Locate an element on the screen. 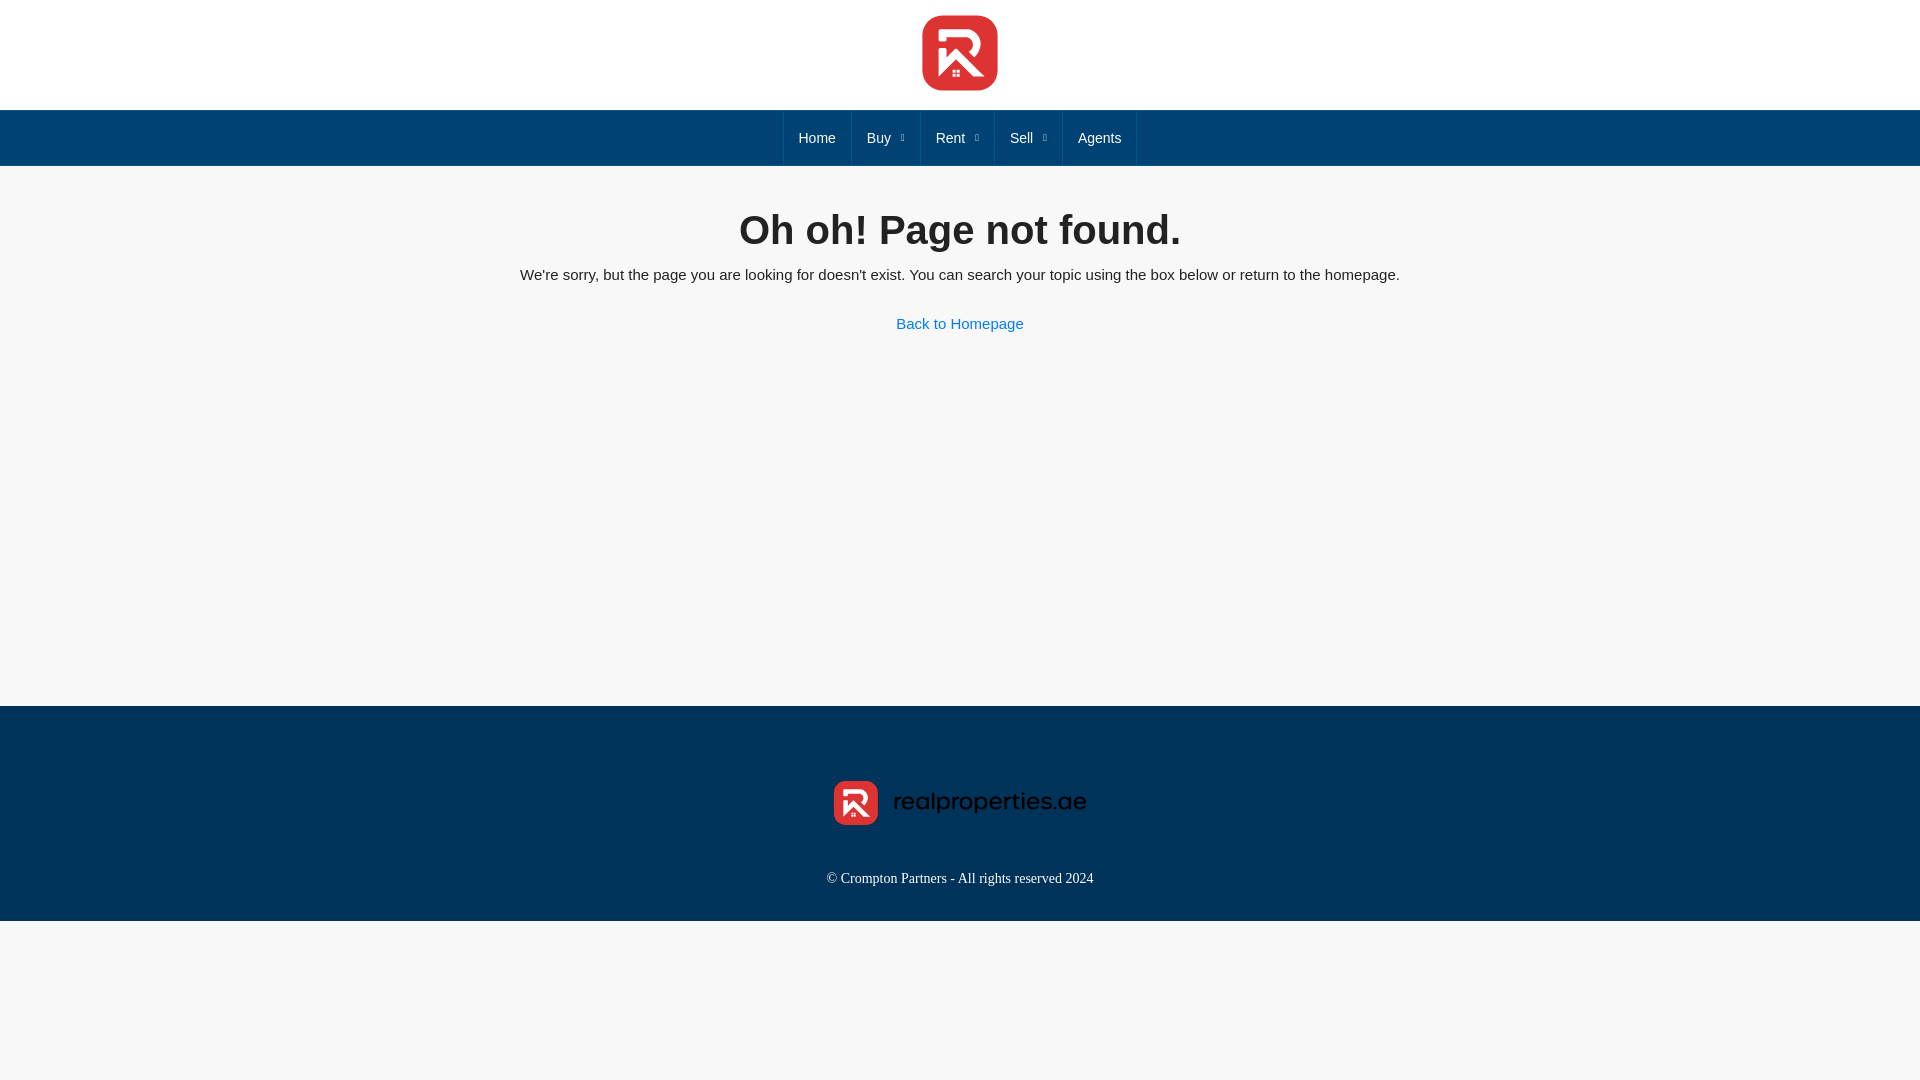 The width and height of the screenshot is (1920, 1080). Rent is located at coordinates (958, 138).